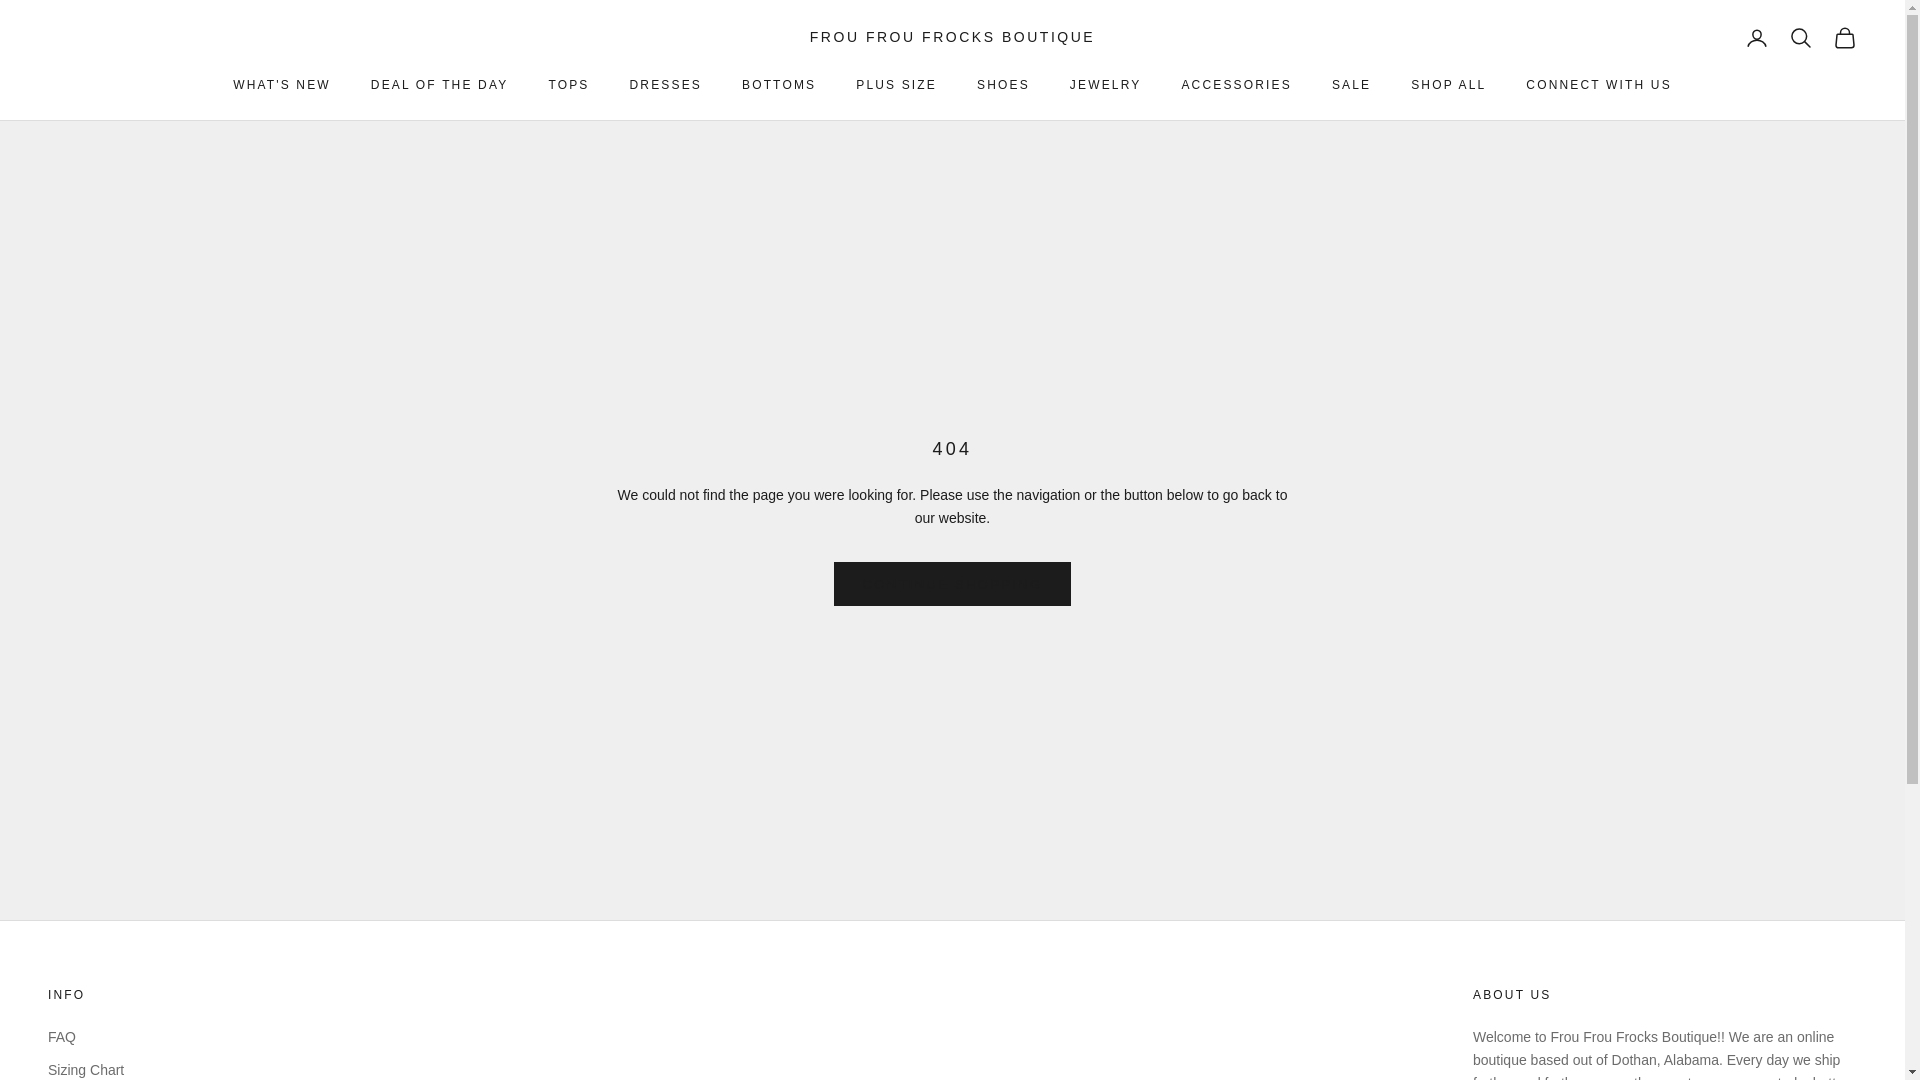 This screenshot has height=1080, width=1920. What do you see at coordinates (952, 37) in the screenshot?
I see `FROU FROU FROCKS BOUTIQUE` at bounding box center [952, 37].